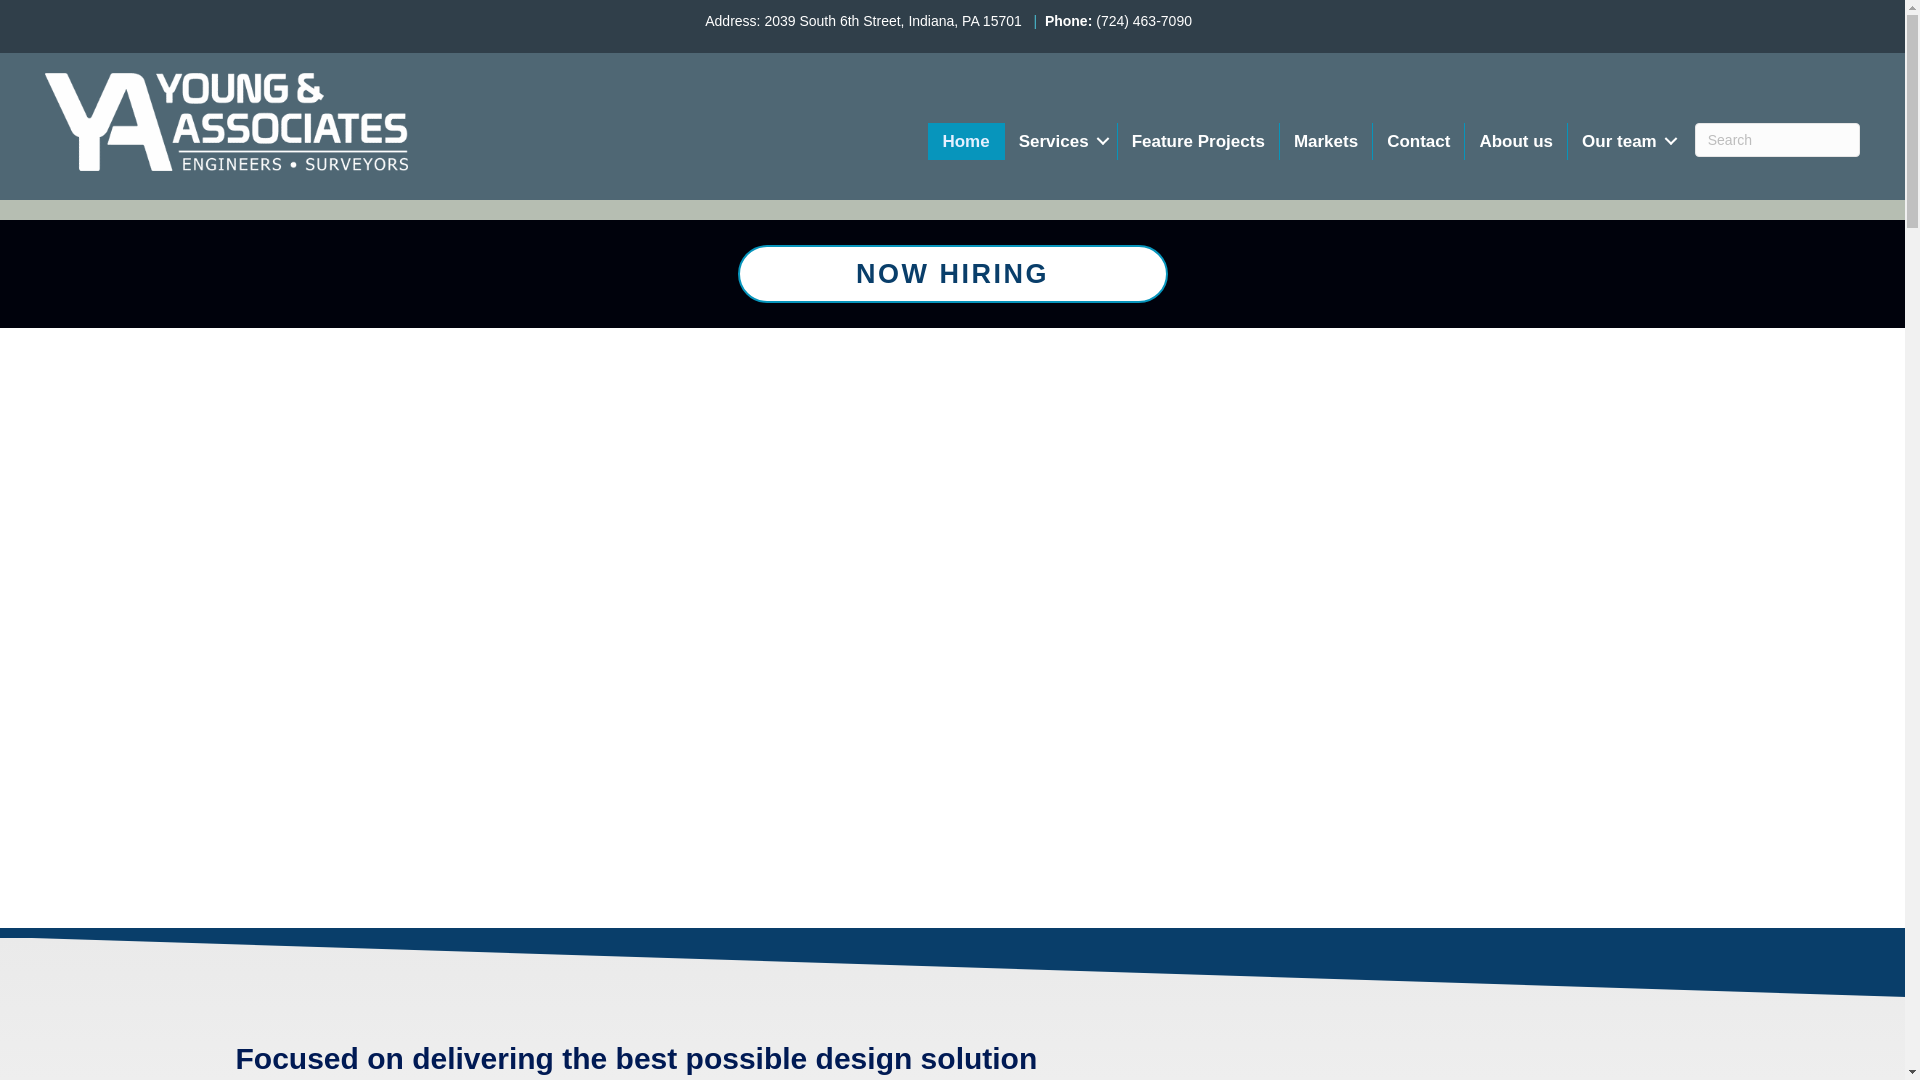 The width and height of the screenshot is (1920, 1080). I want to click on NOW HIRING, so click(952, 273).